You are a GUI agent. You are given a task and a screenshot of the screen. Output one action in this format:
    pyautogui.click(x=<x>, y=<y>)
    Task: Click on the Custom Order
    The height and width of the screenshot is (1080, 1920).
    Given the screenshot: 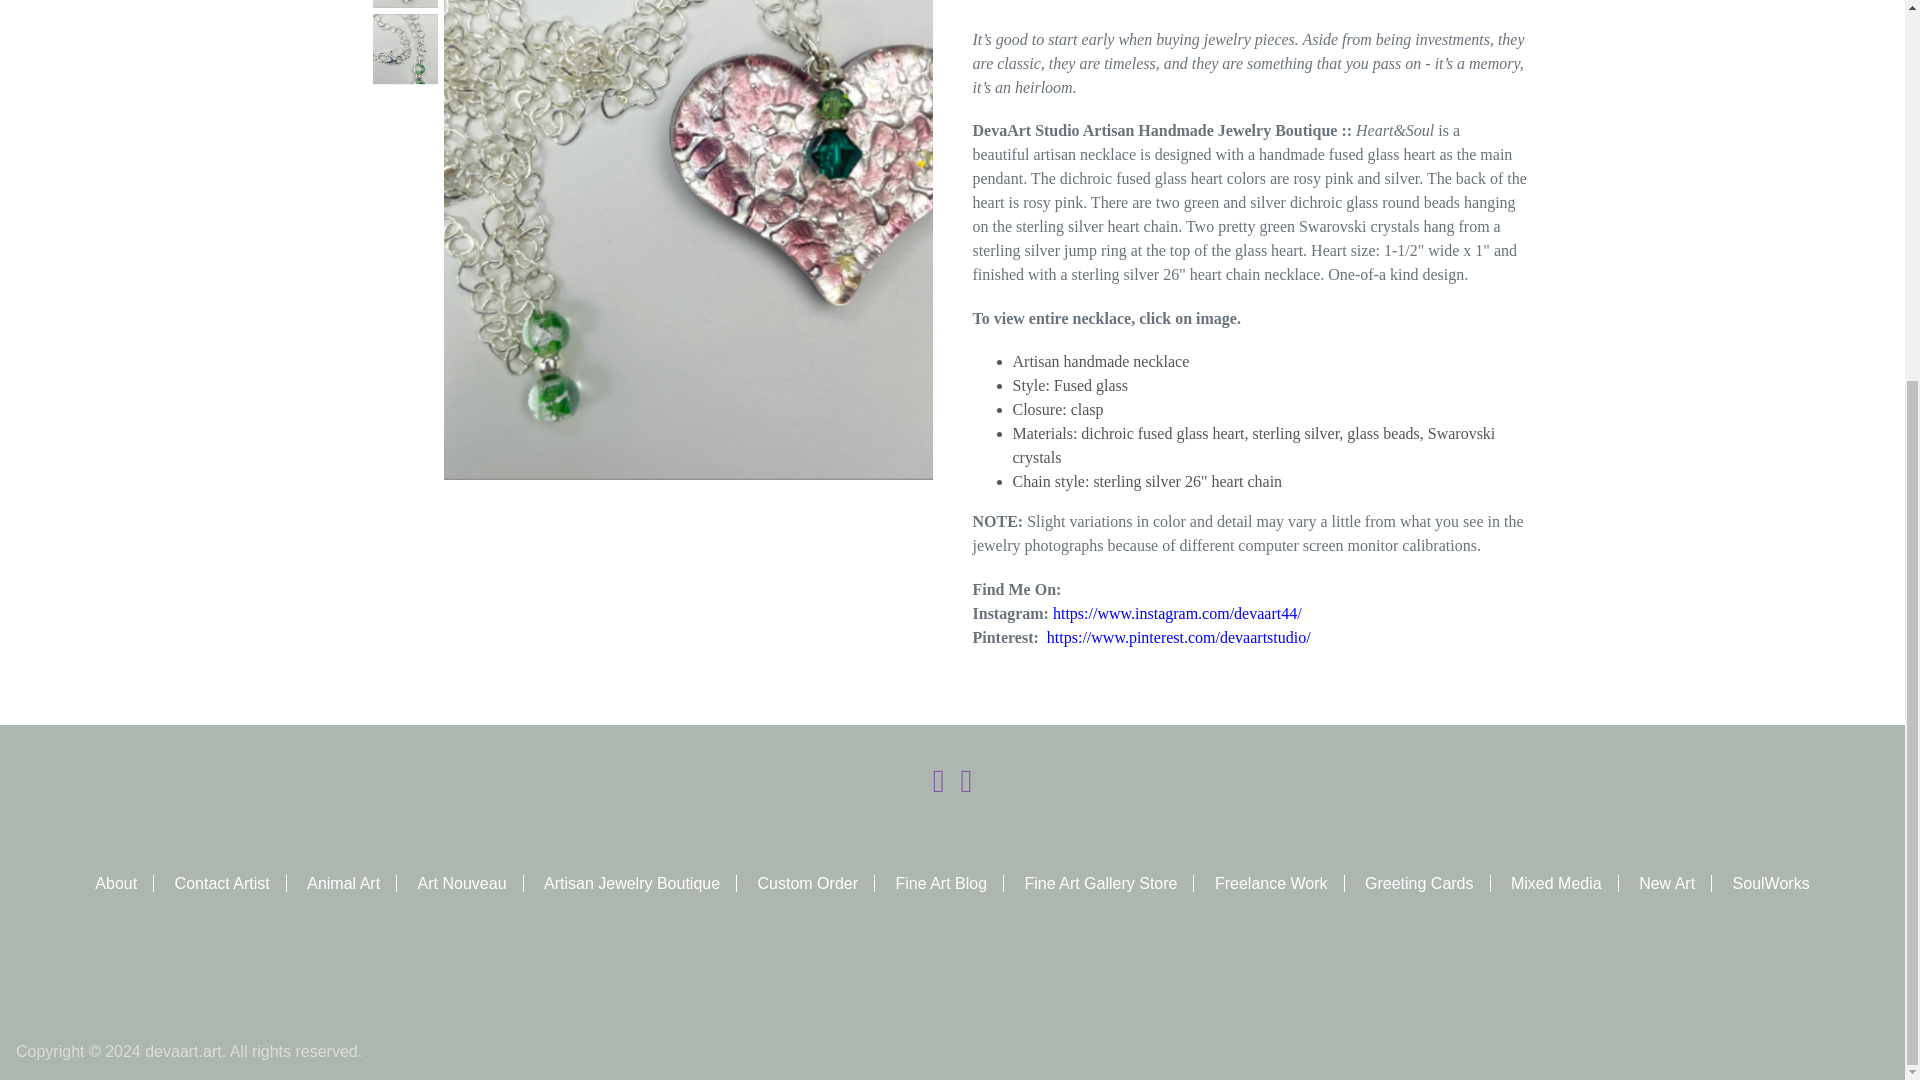 What is the action you would take?
    pyautogui.click(x=816, y=883)
    